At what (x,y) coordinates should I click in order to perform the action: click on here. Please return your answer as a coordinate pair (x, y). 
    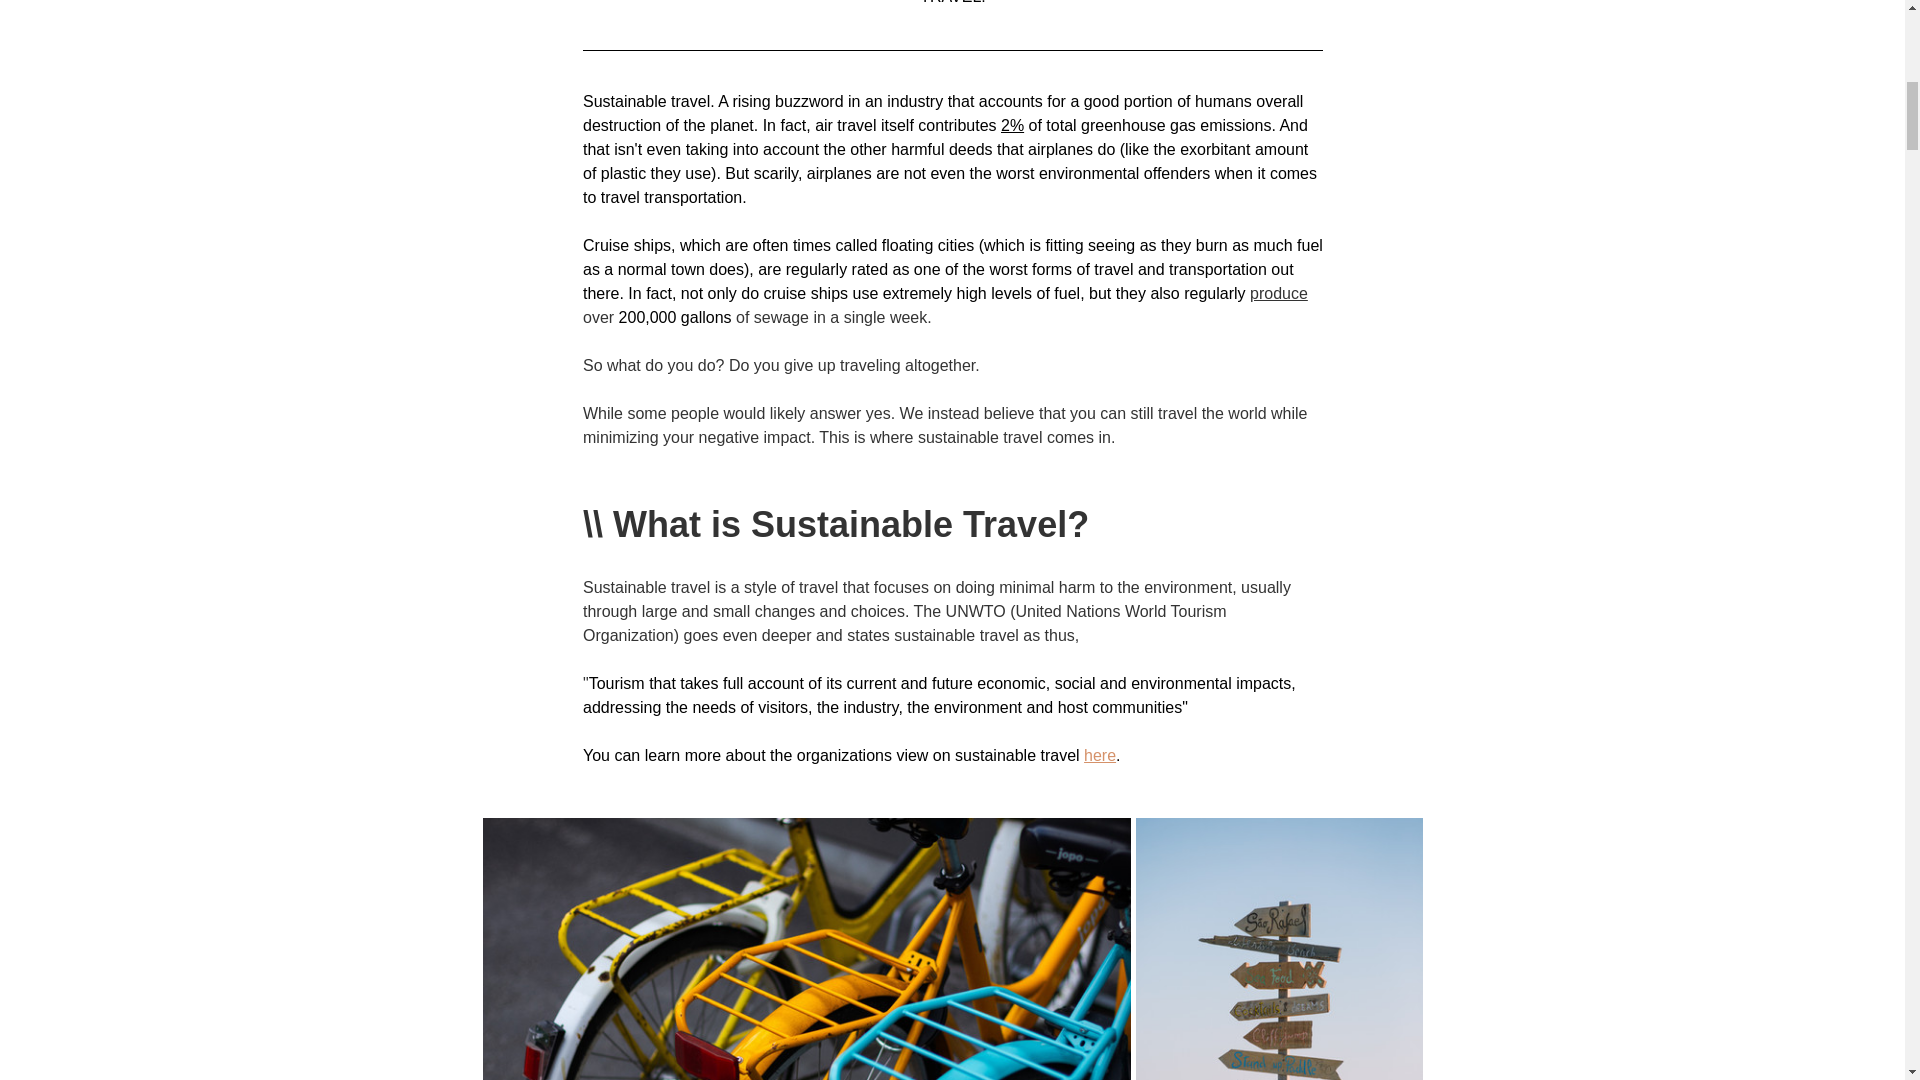
    Looking at the image, I should click on (1100, 755).